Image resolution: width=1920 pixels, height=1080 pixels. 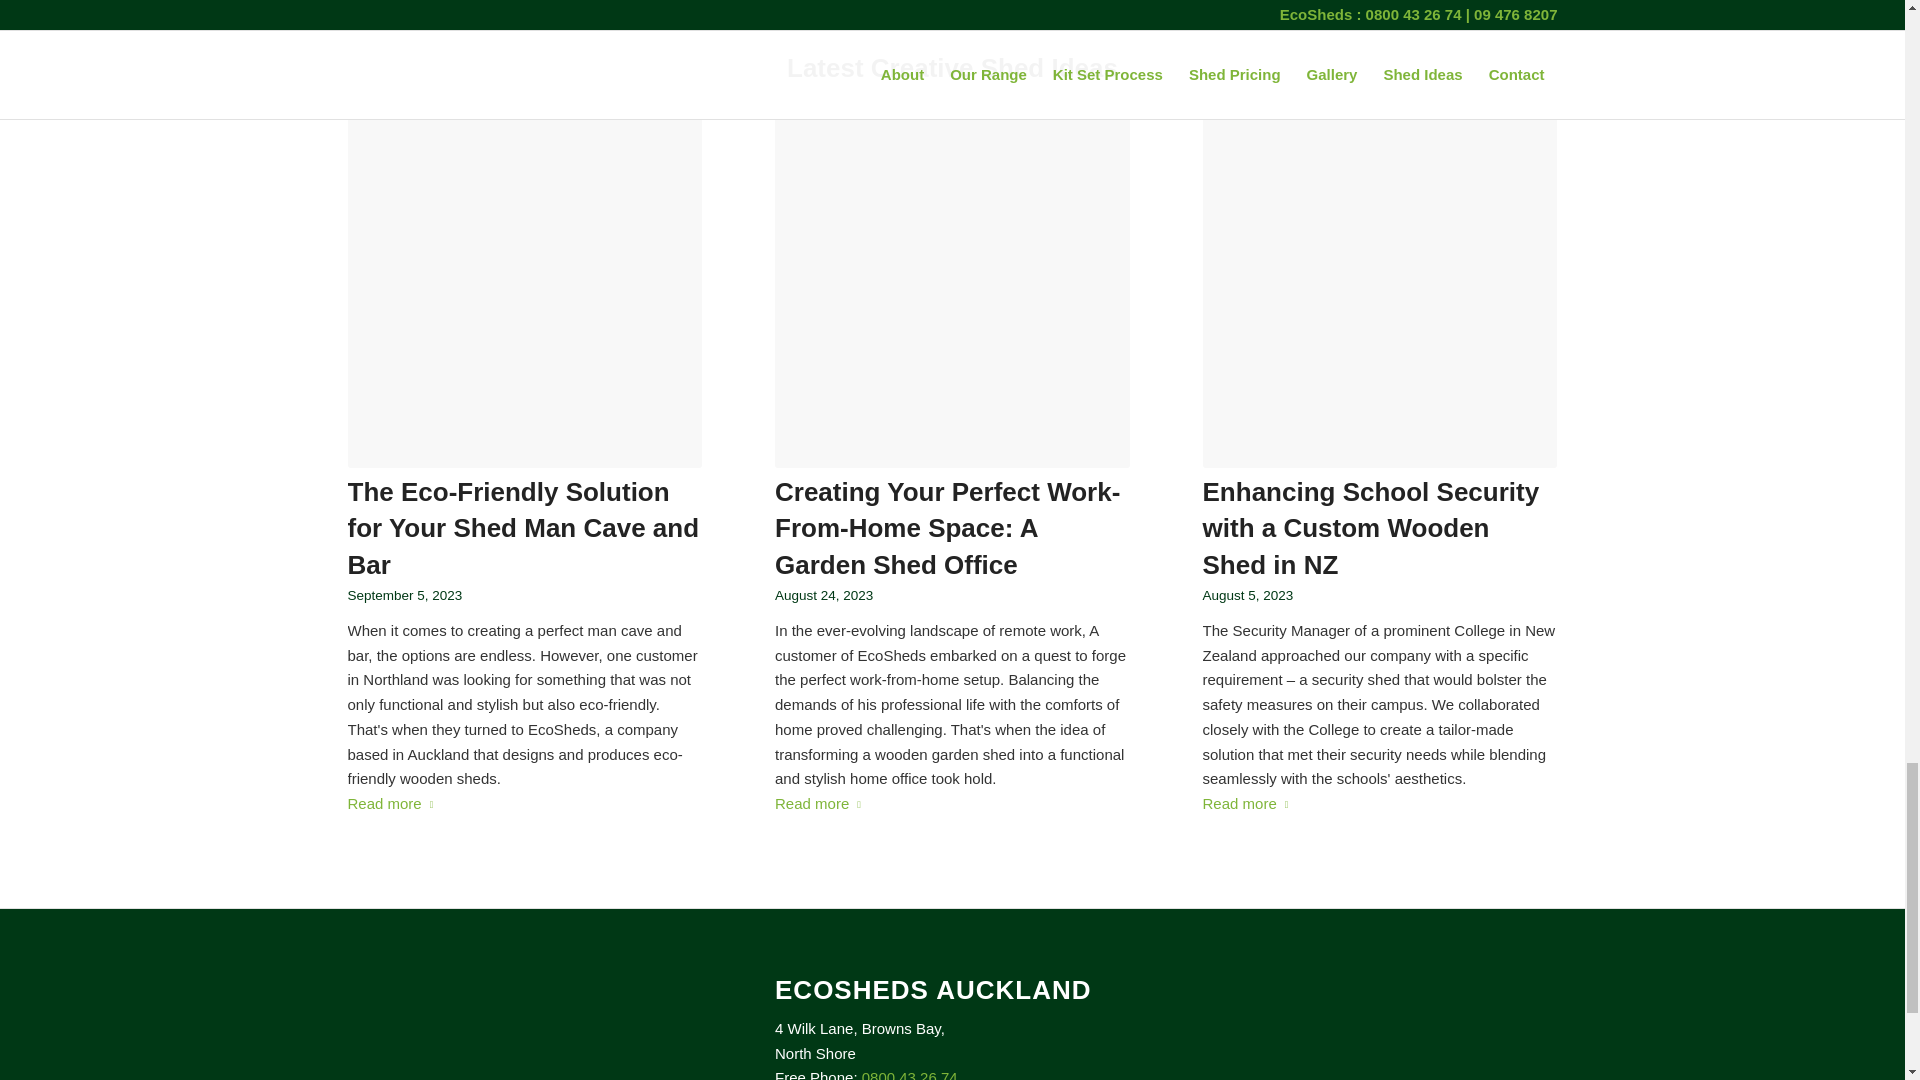 I want to click on 0800 43 26 74, so click(x=910, y=1074).